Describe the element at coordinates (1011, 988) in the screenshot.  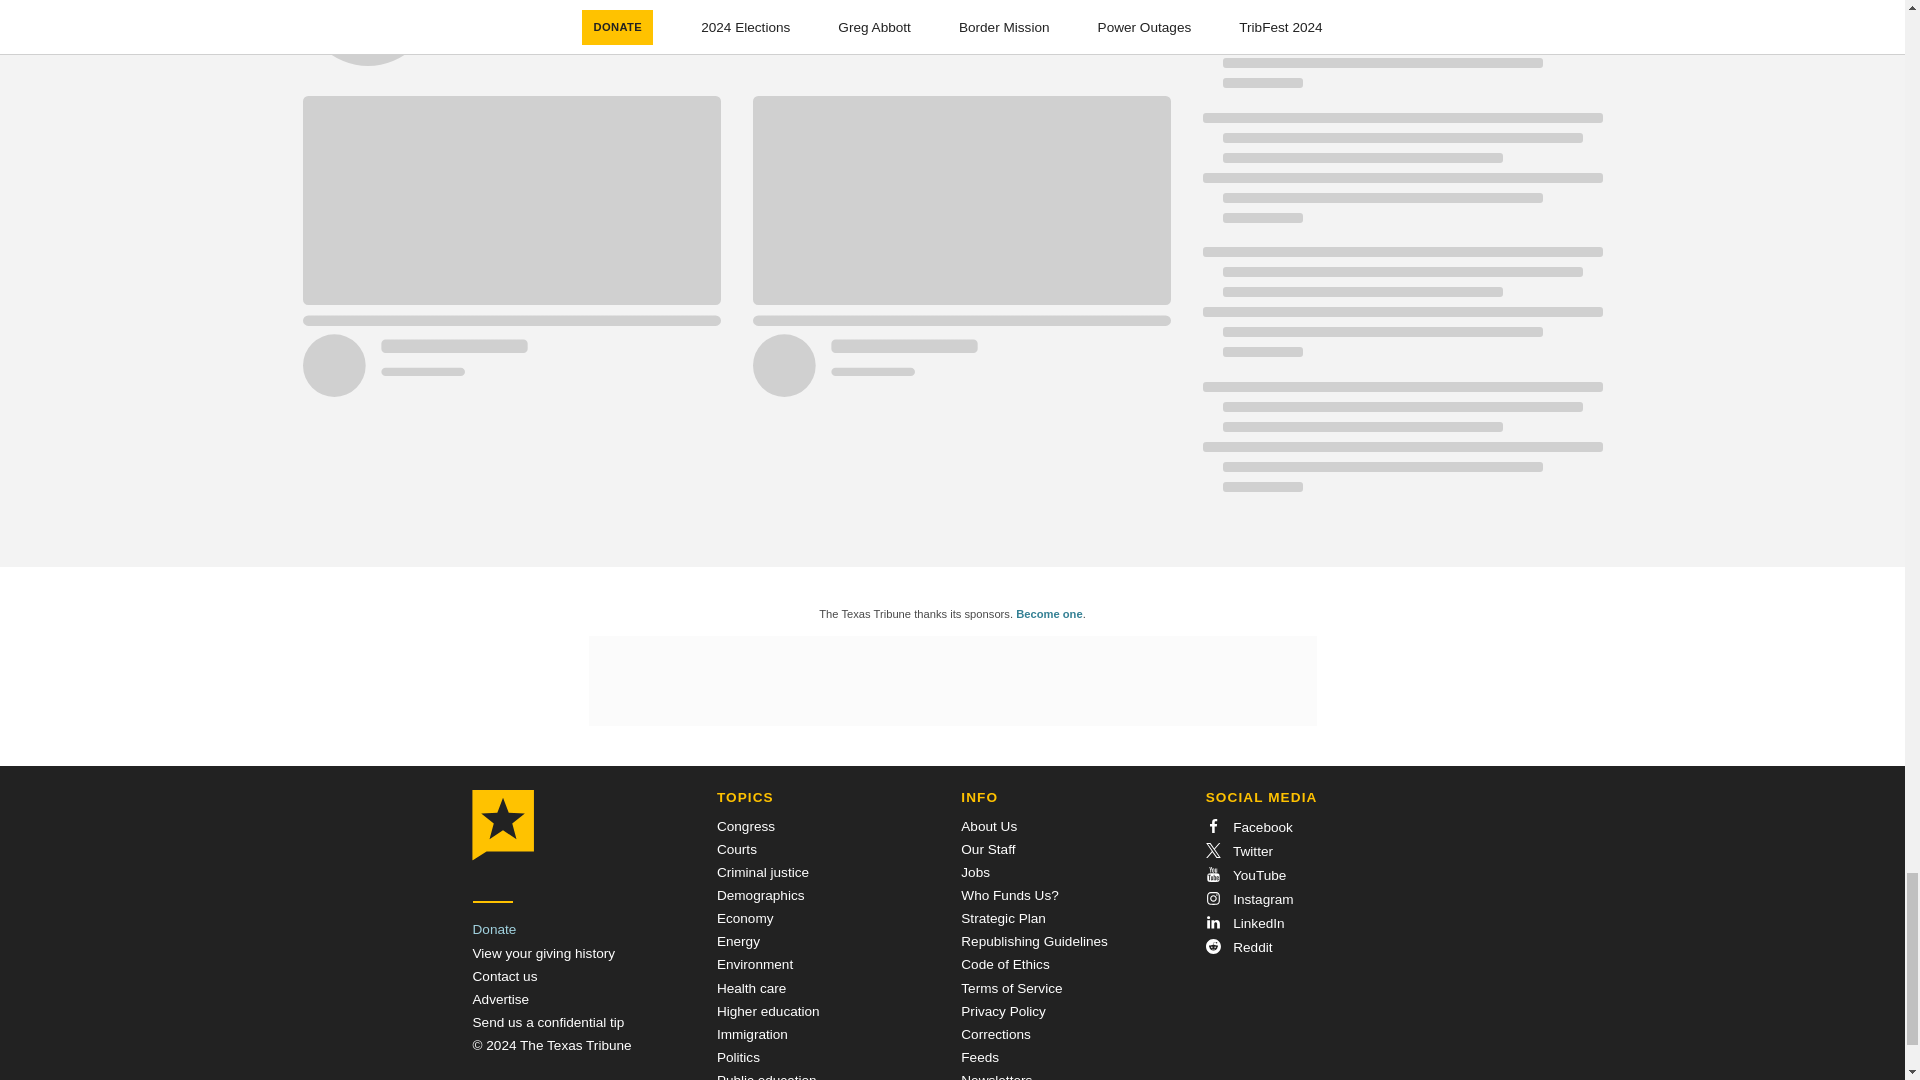
I see `Terms of Service` at that location.